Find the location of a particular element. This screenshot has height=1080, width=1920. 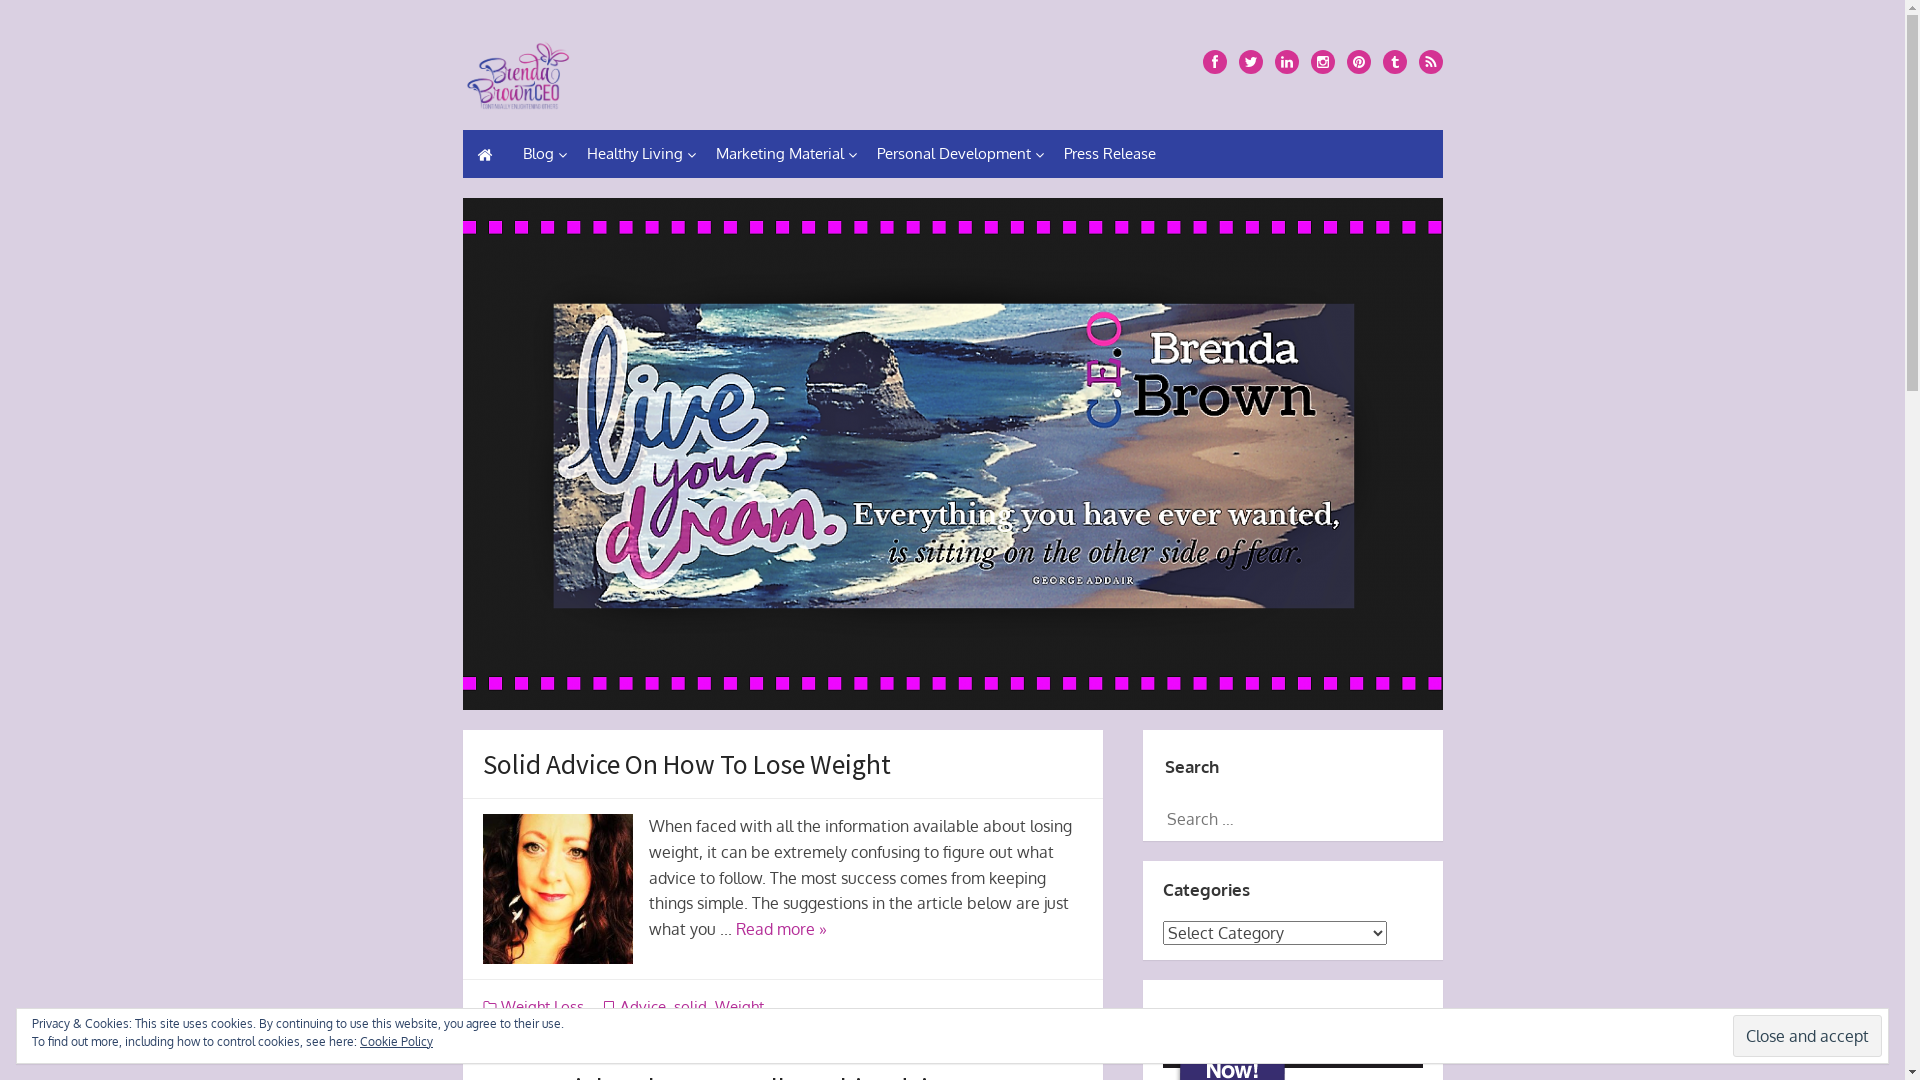

Press Release is located at coordinates (1110, 154).